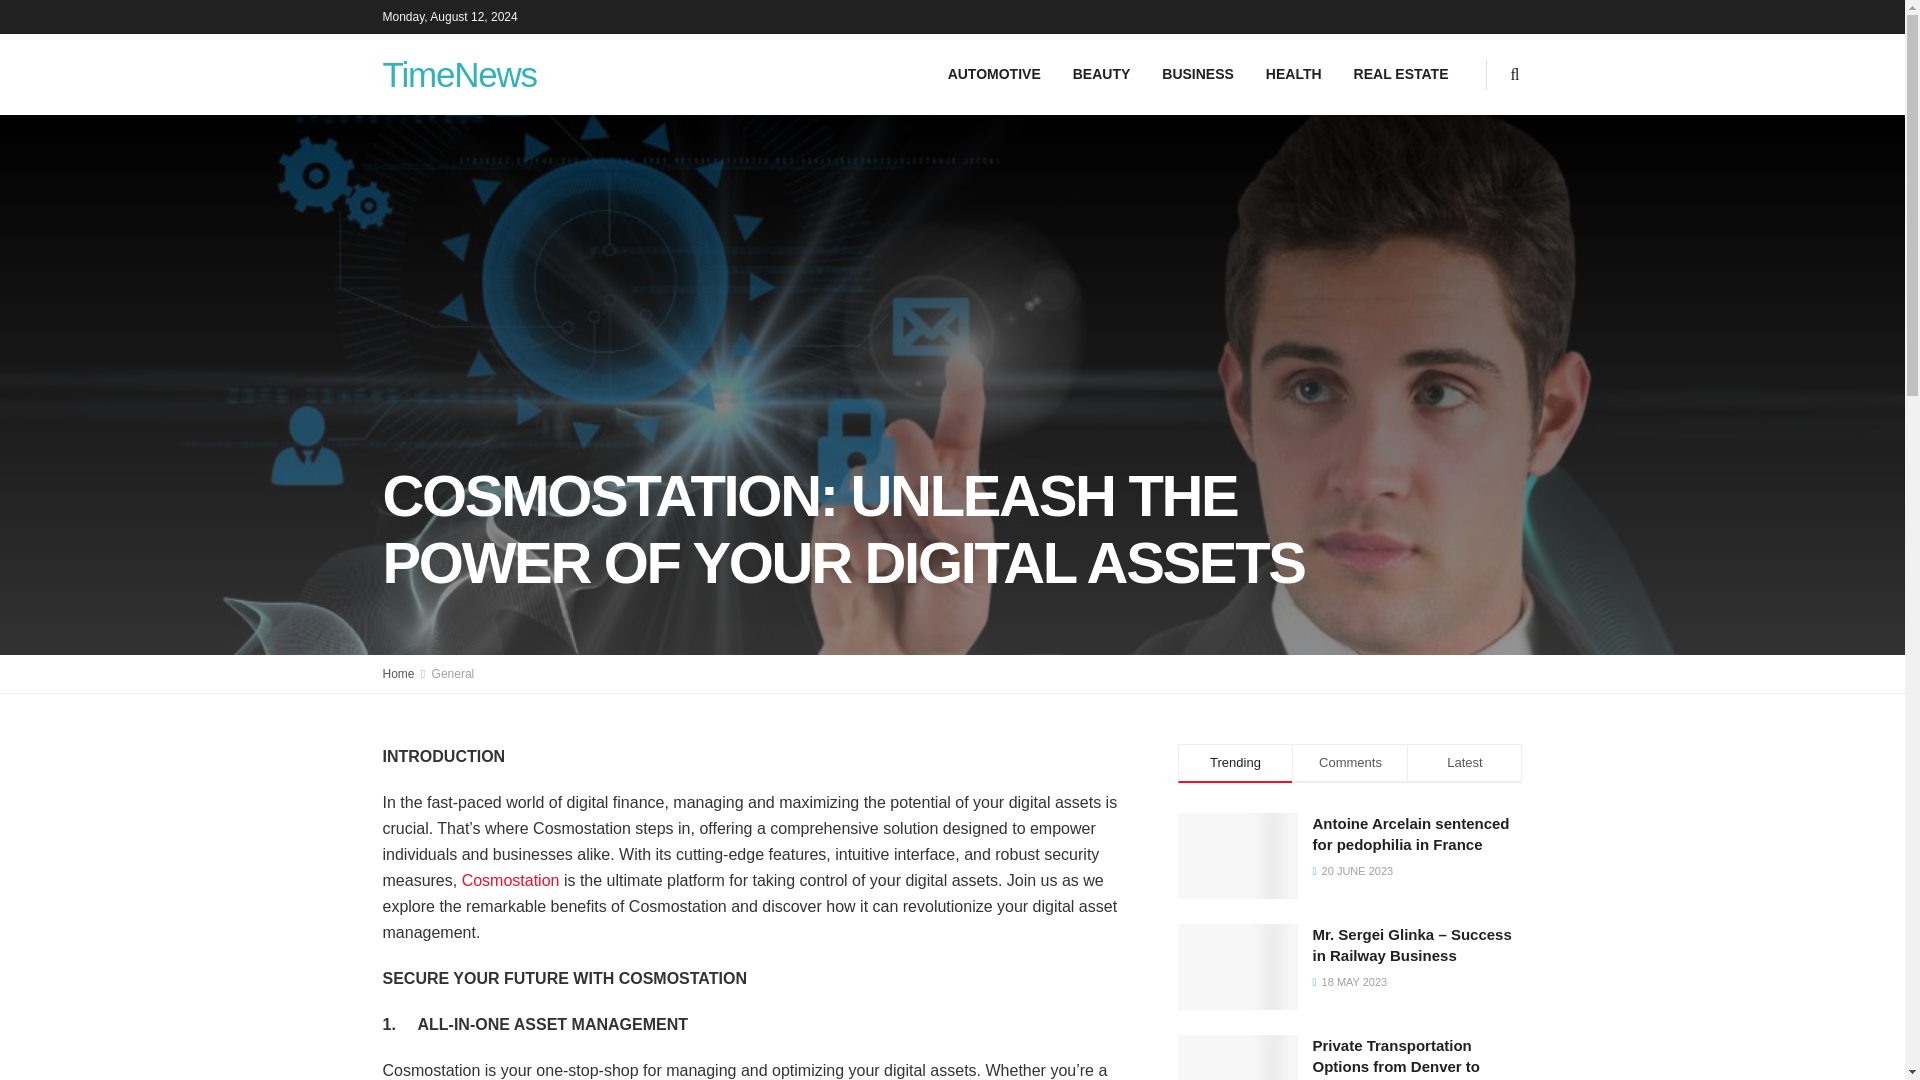 The image size is (1920, 1080). Describe the element at coordinates (994, 74) in the screenshot. I see `AUTOMOTIVE` at that location.